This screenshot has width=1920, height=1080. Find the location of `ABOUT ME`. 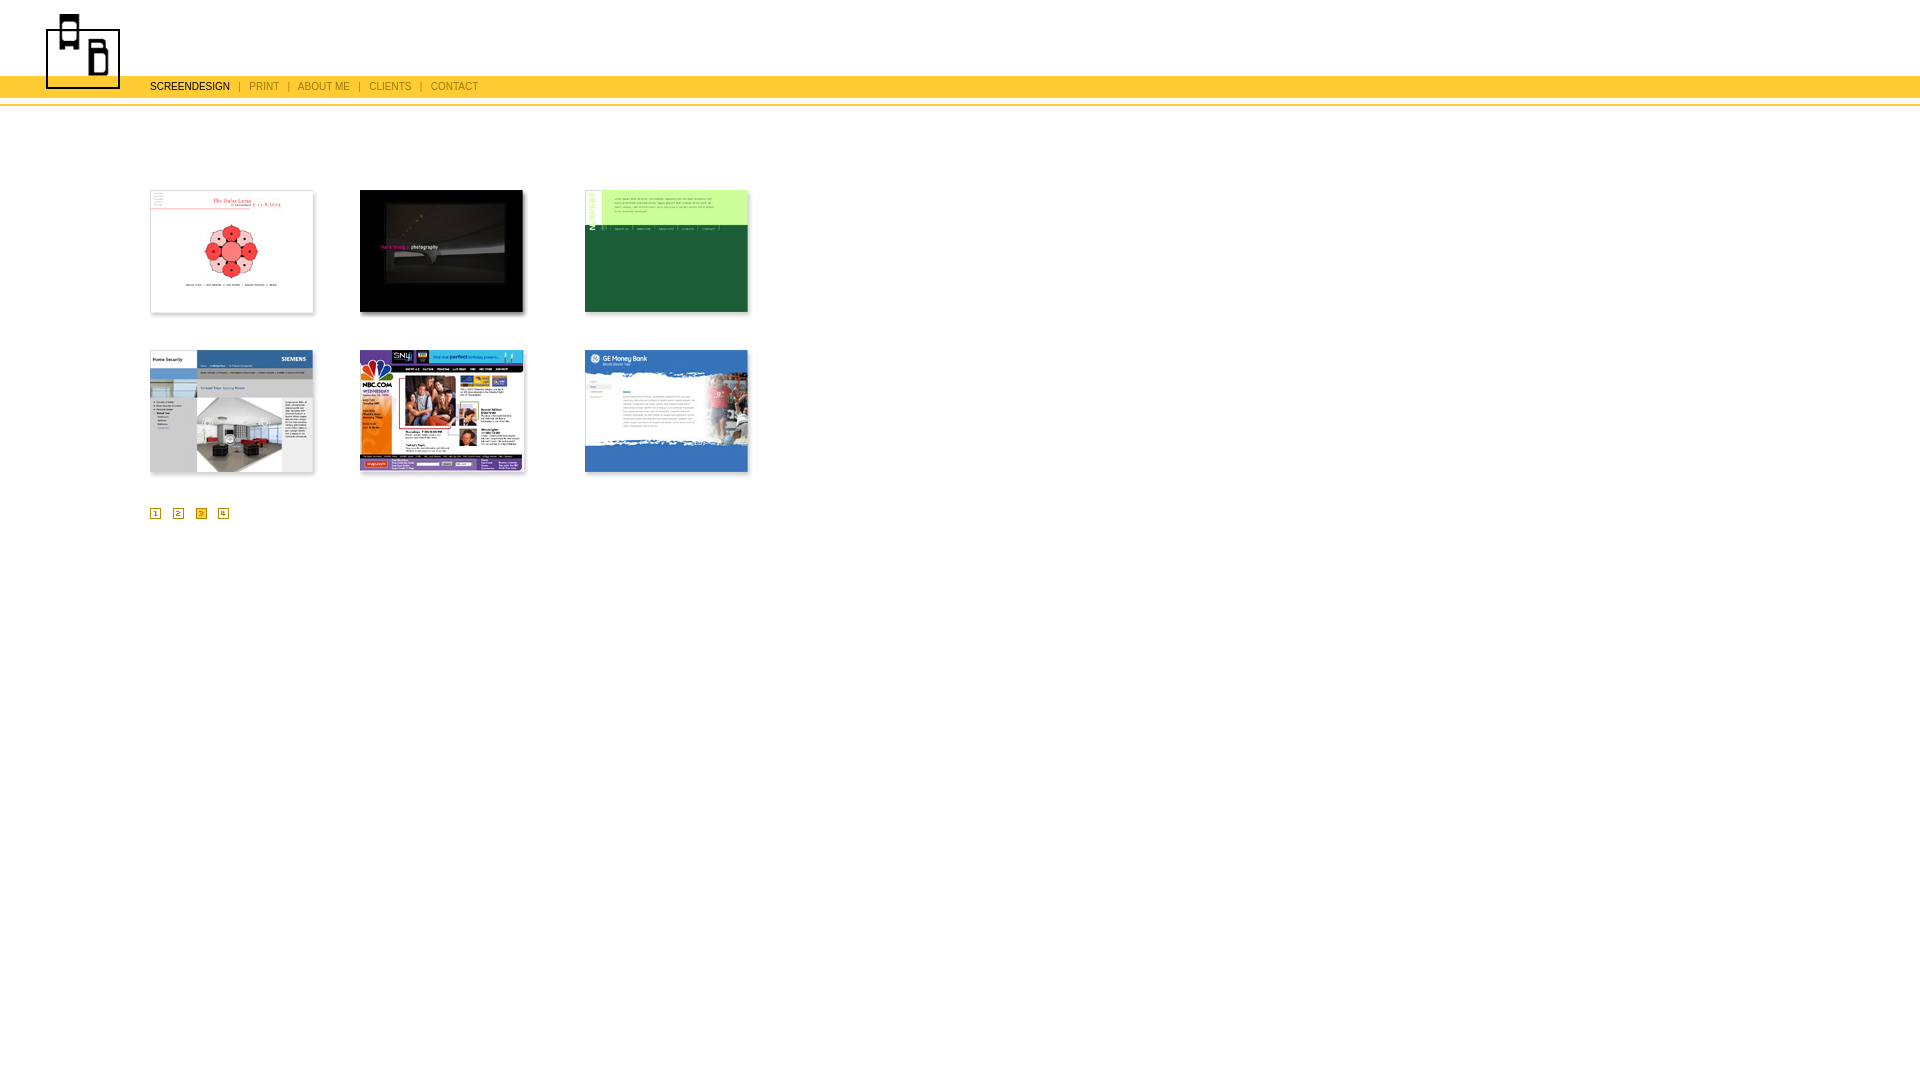

ABOUT ME is located at coordinates (324, 86).